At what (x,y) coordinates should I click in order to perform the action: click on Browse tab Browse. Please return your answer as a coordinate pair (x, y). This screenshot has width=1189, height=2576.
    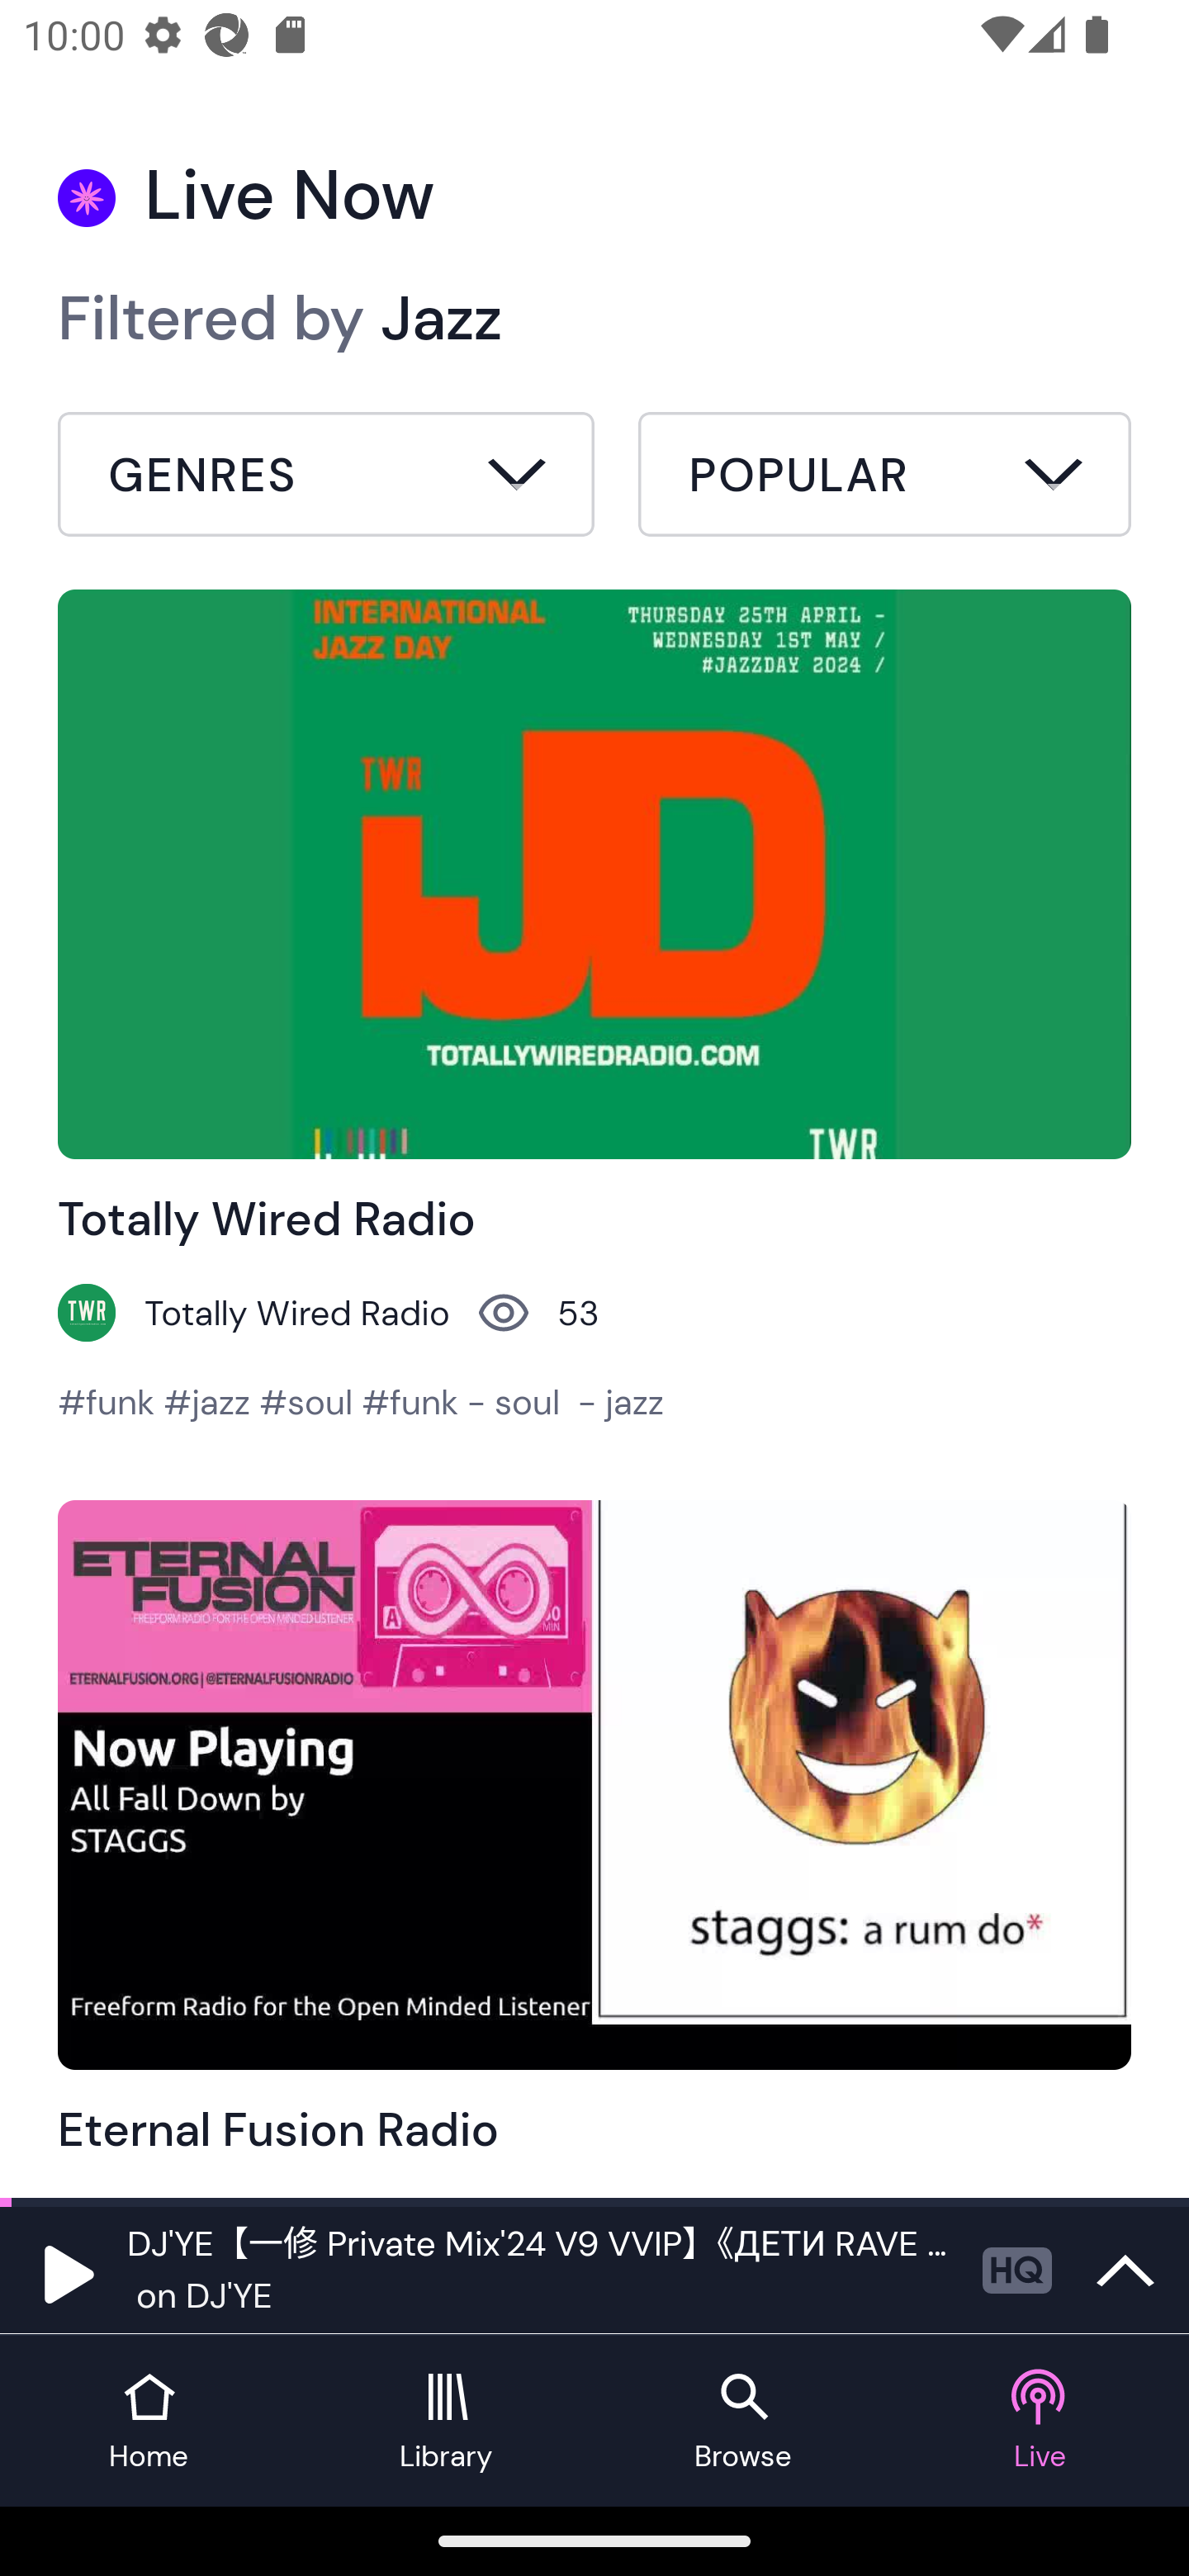
    Looking at the image, I should click on (743, 2421).